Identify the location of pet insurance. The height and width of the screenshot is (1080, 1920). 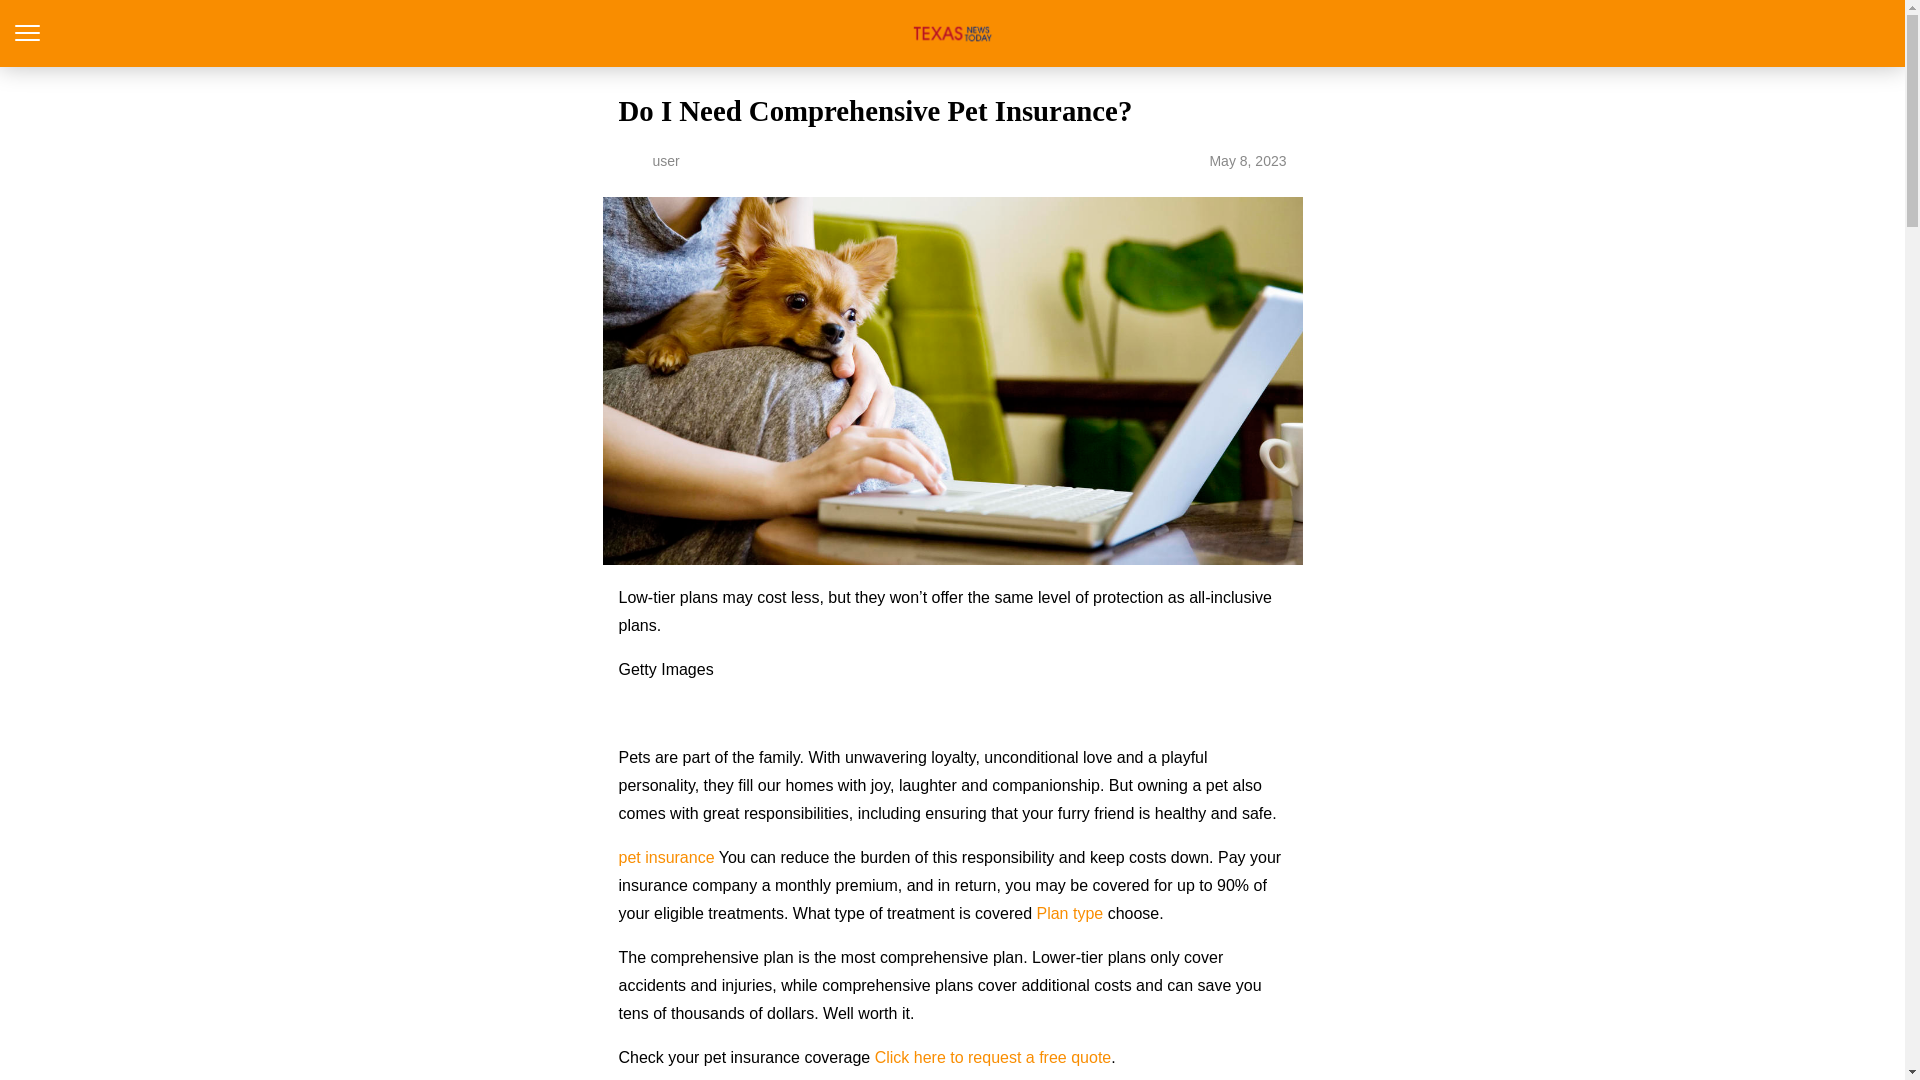
(666, 857).